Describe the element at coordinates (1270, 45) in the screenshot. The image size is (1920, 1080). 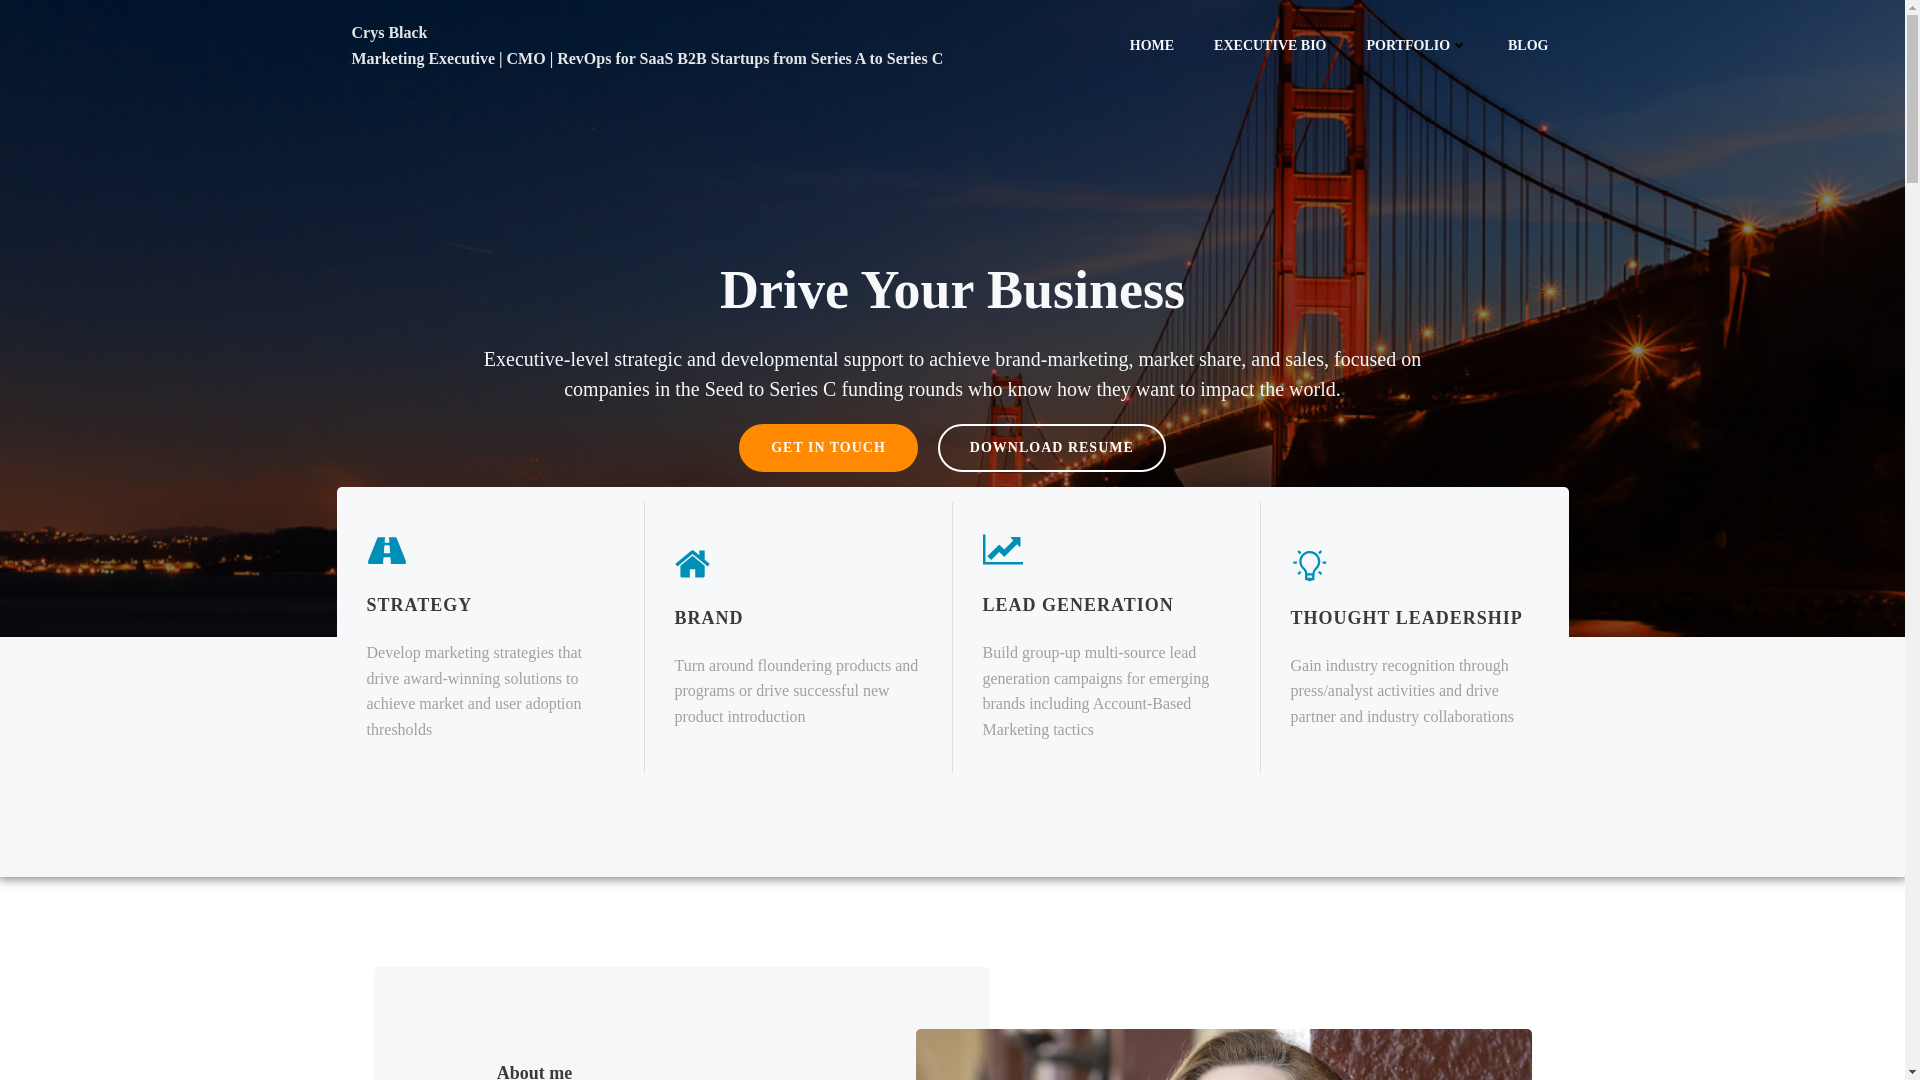
I see `EXECUTIVE BIO` at that location.